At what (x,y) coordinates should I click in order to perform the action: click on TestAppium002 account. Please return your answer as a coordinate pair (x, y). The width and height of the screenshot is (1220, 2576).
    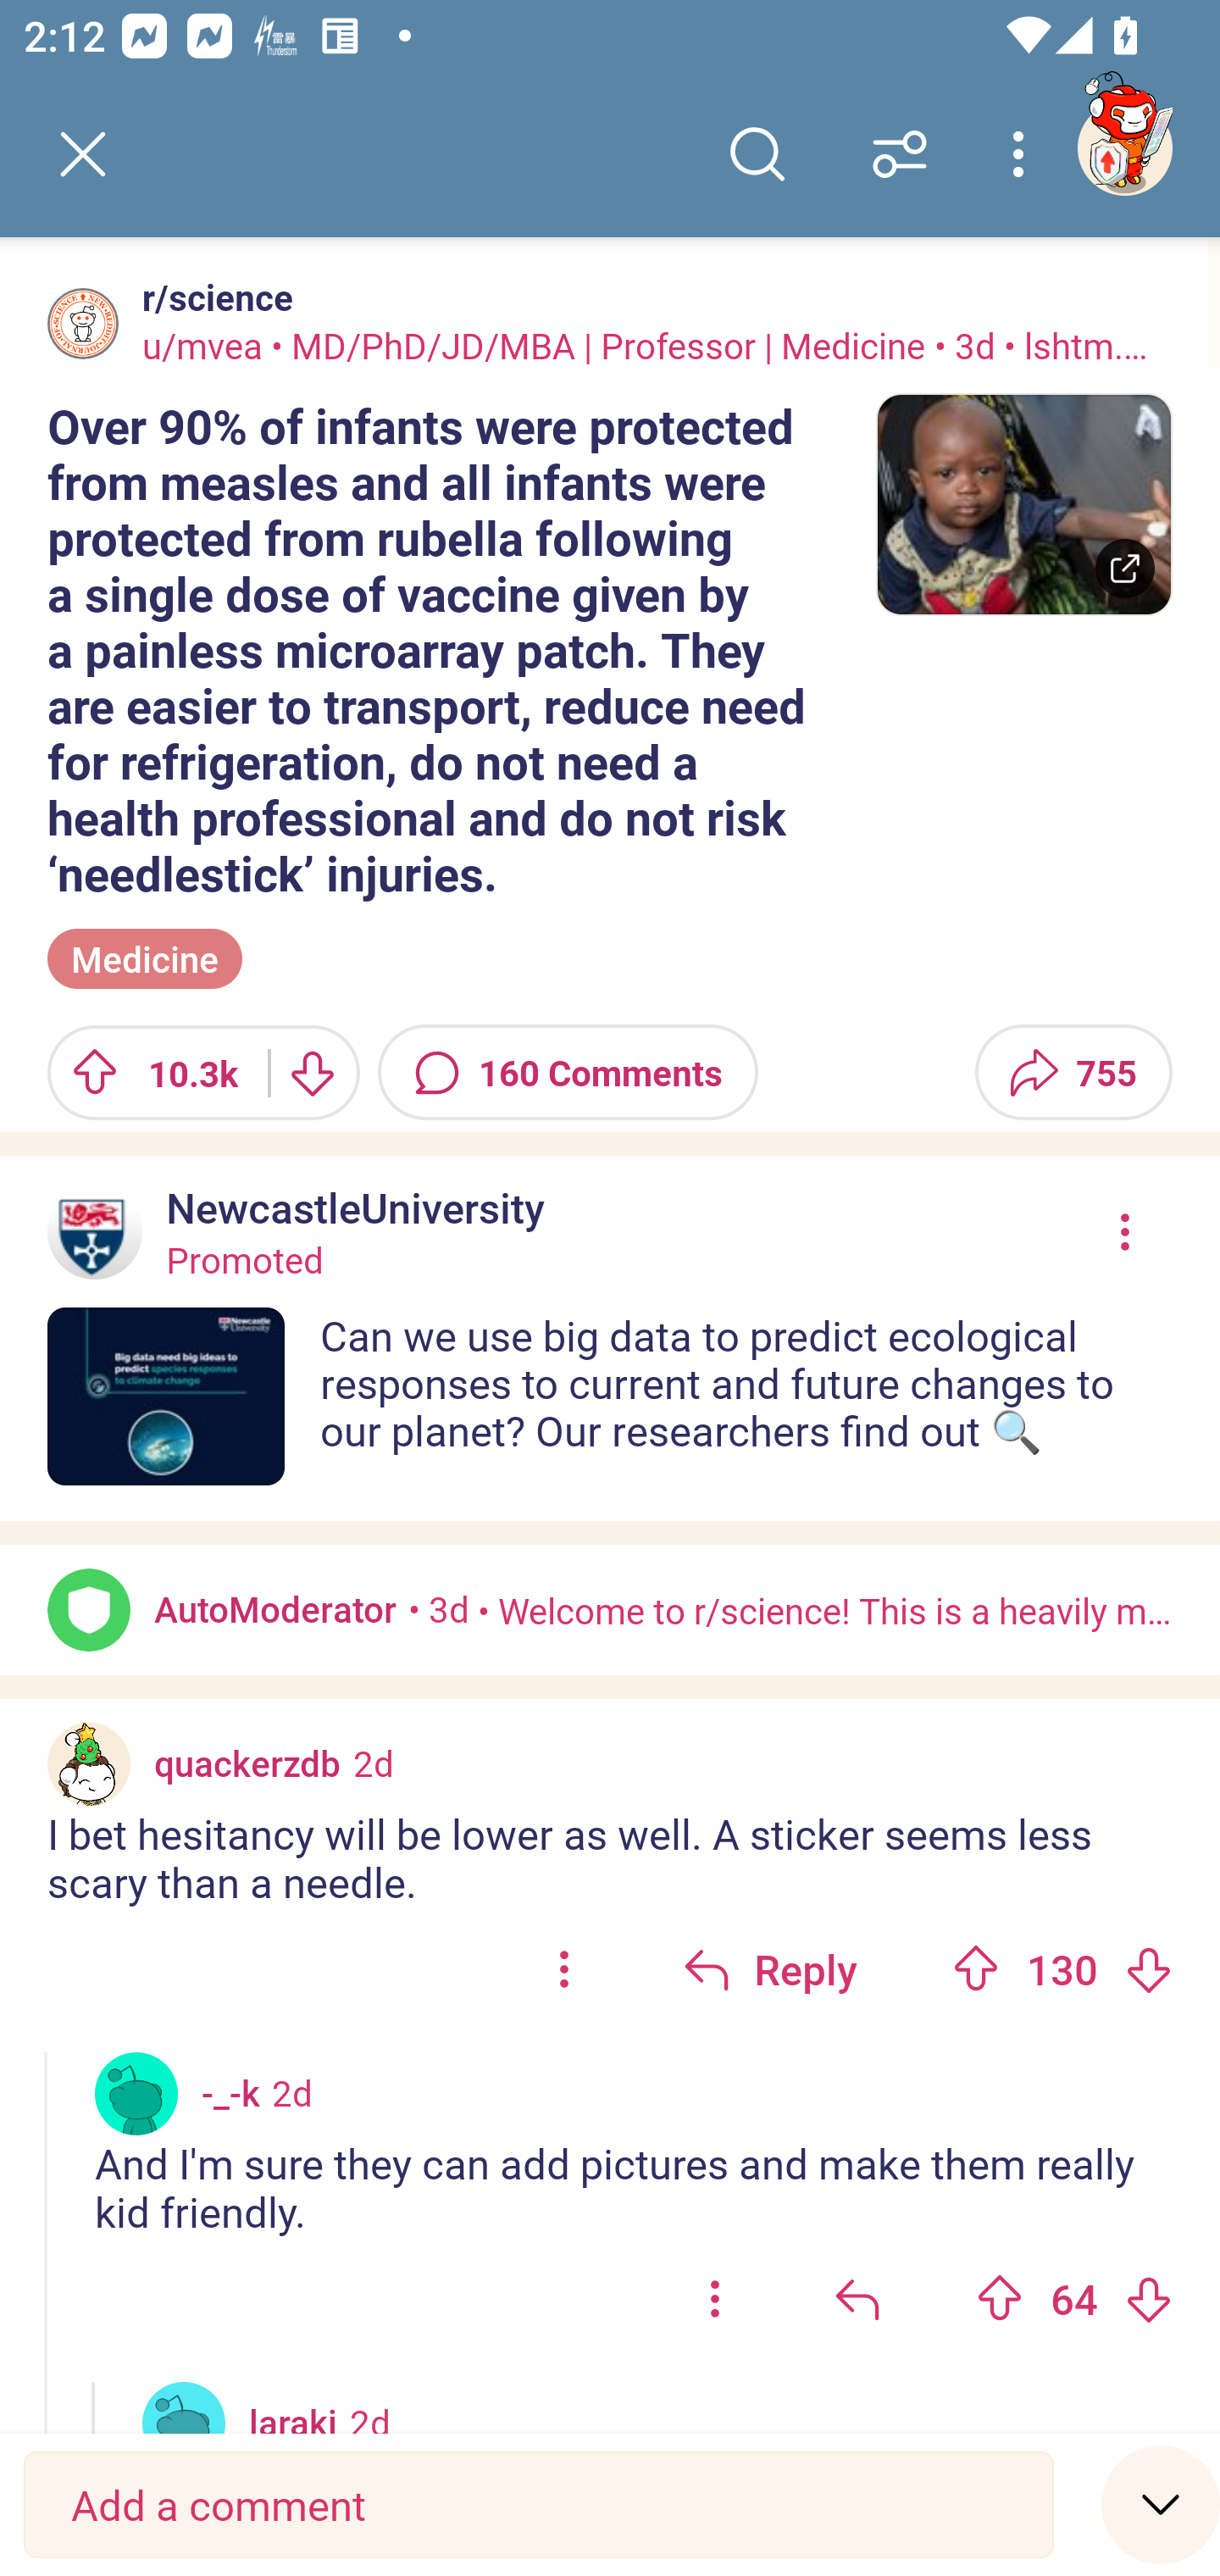
    Looking at the image, I should click on (1124, 147).